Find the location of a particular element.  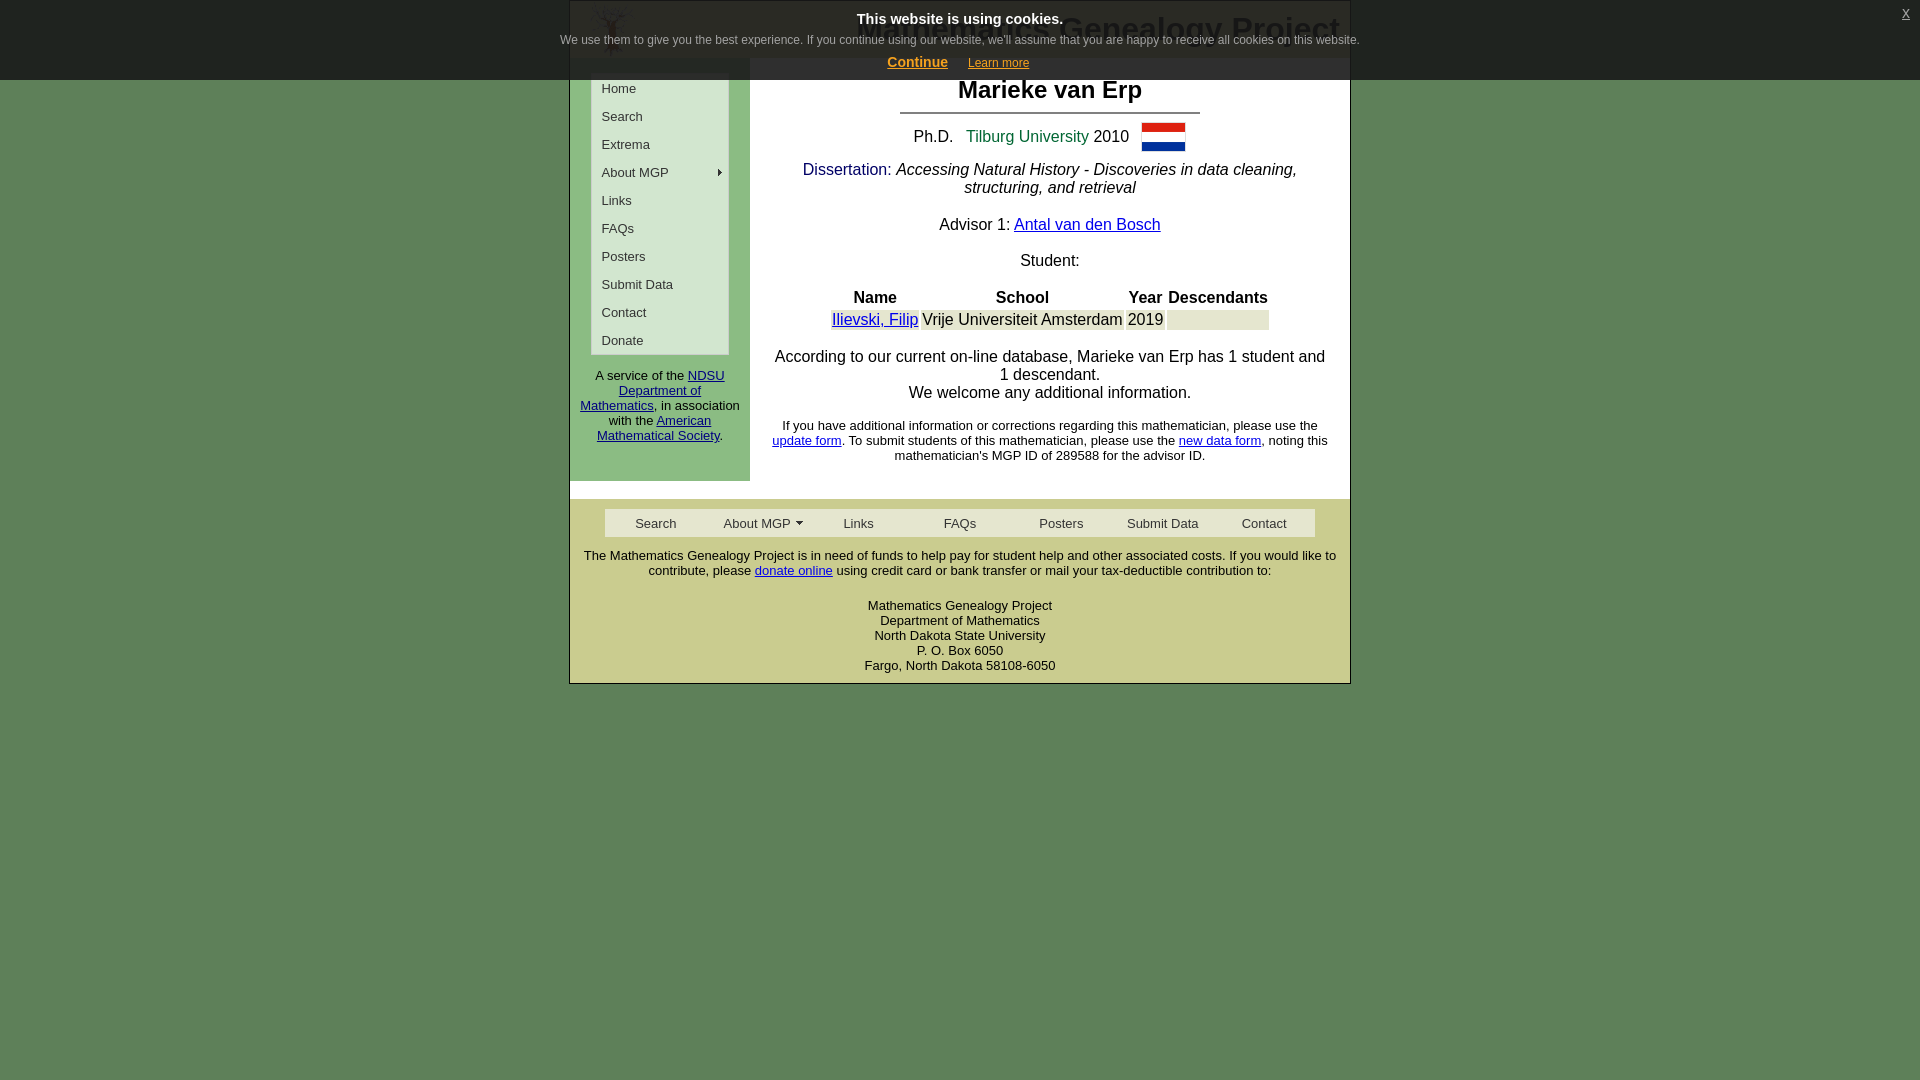

new data form is located at coordinates (1220, 440).